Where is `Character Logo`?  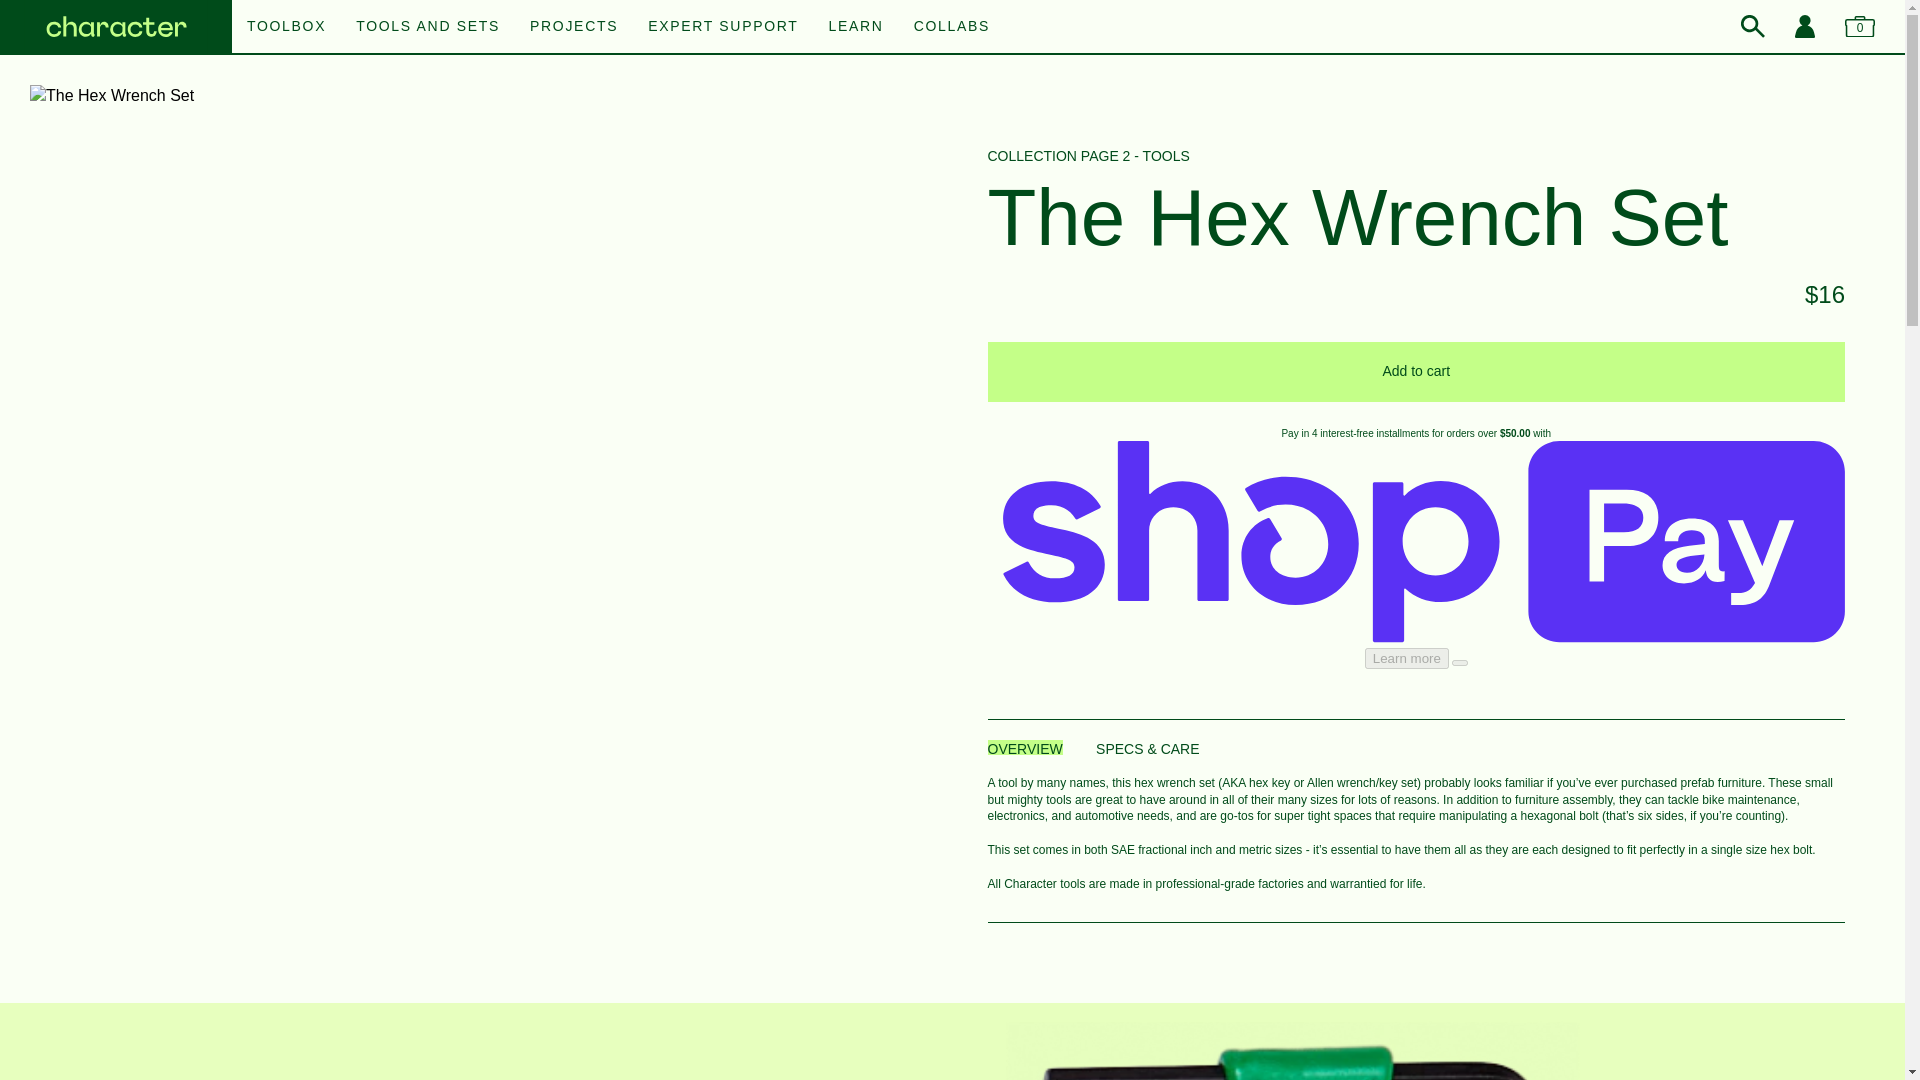
Character Logo is located at coordinates (116, 28).